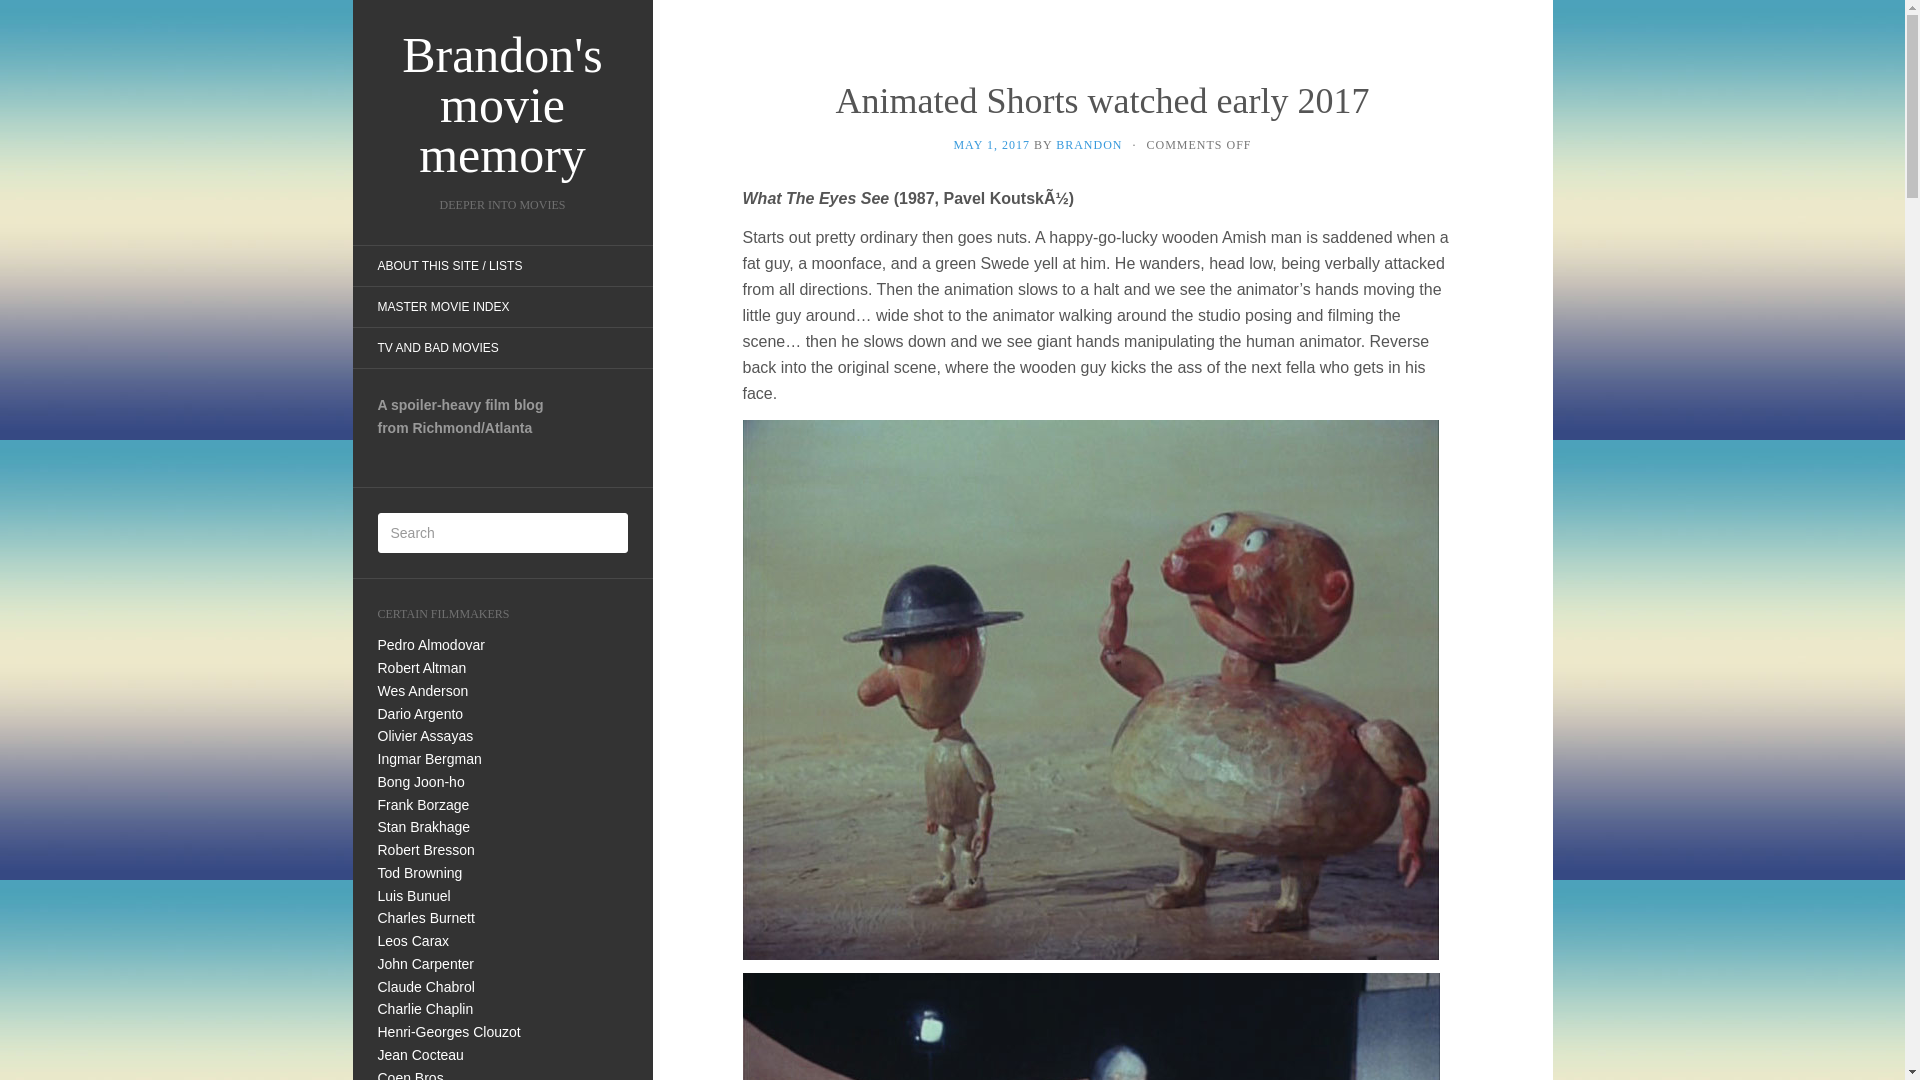 The width and height of the screenshot is (1920, 1080). Describe the element at coordinates (414, 941) in the screenshot. I see `Leos Carax` at that location.